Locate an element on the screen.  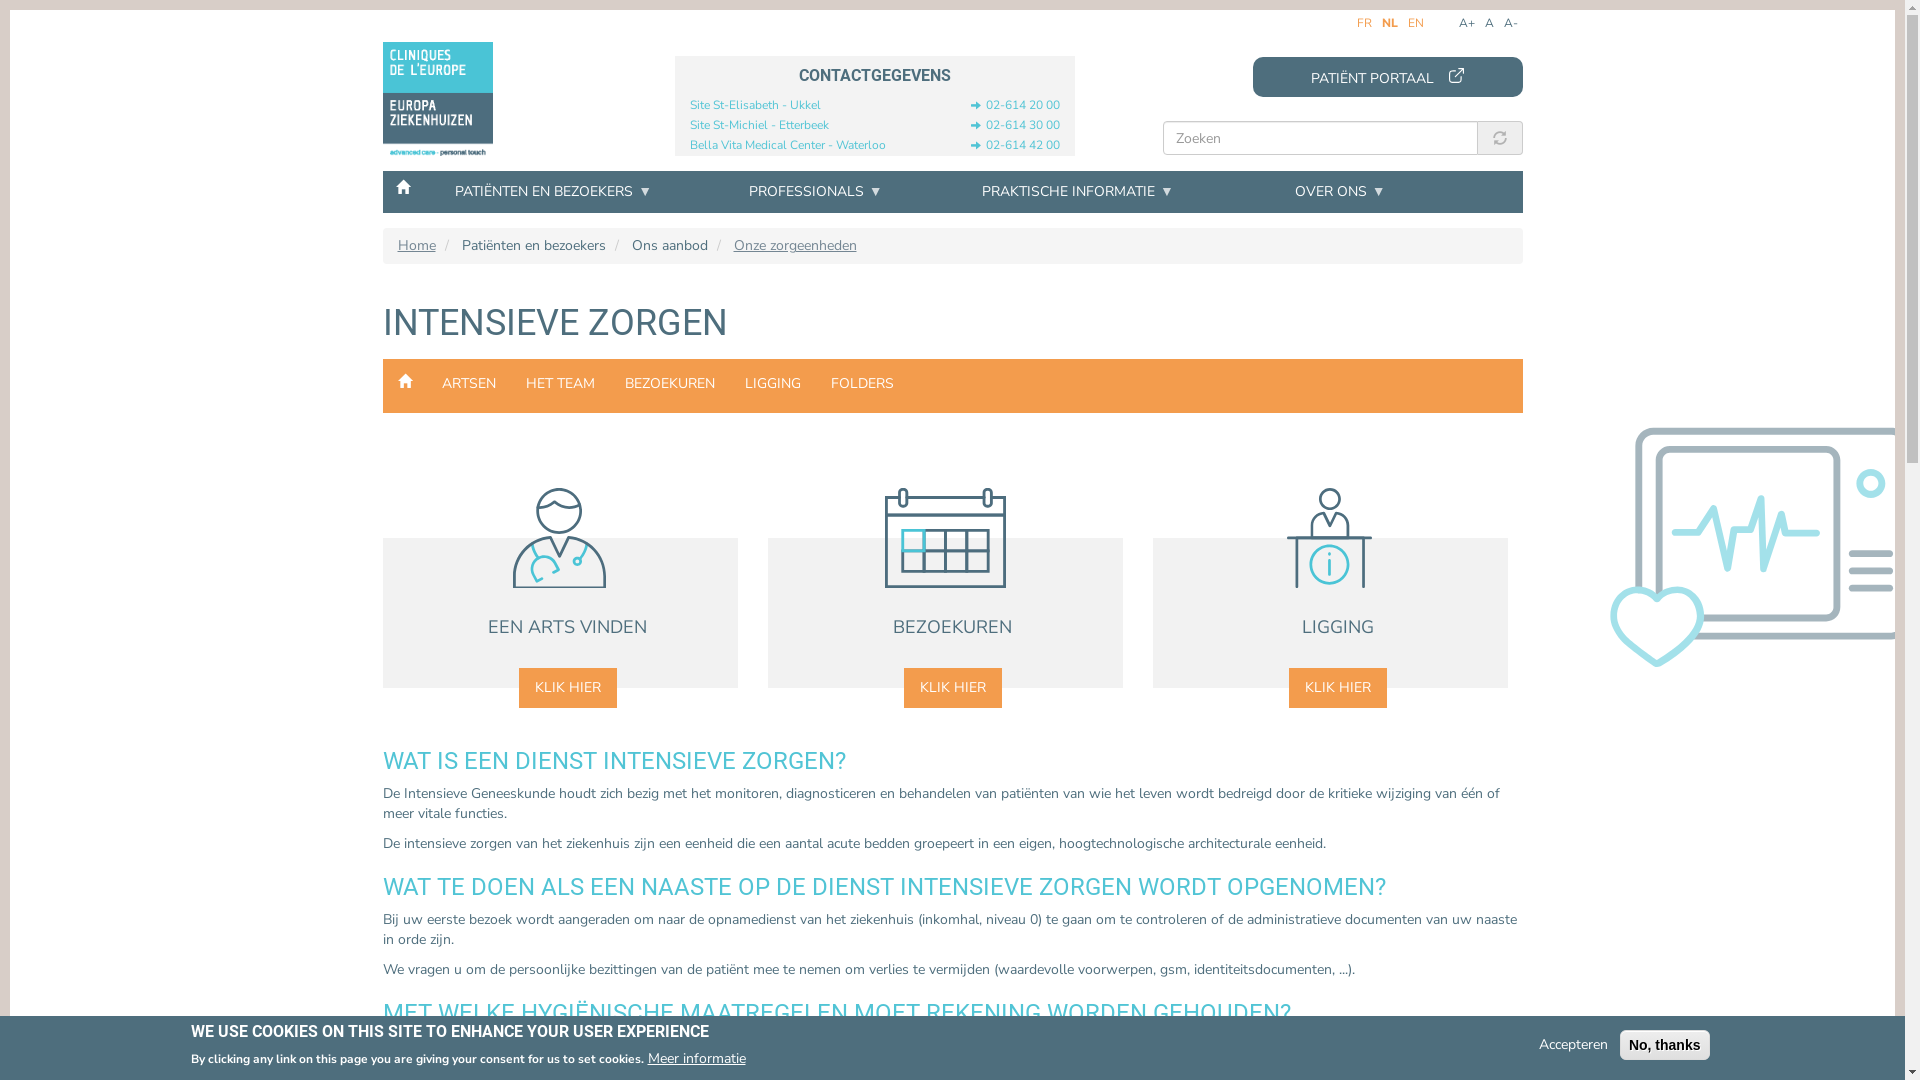
OP RAADPLEGING KOMEN is located at coordinates (794, 347).